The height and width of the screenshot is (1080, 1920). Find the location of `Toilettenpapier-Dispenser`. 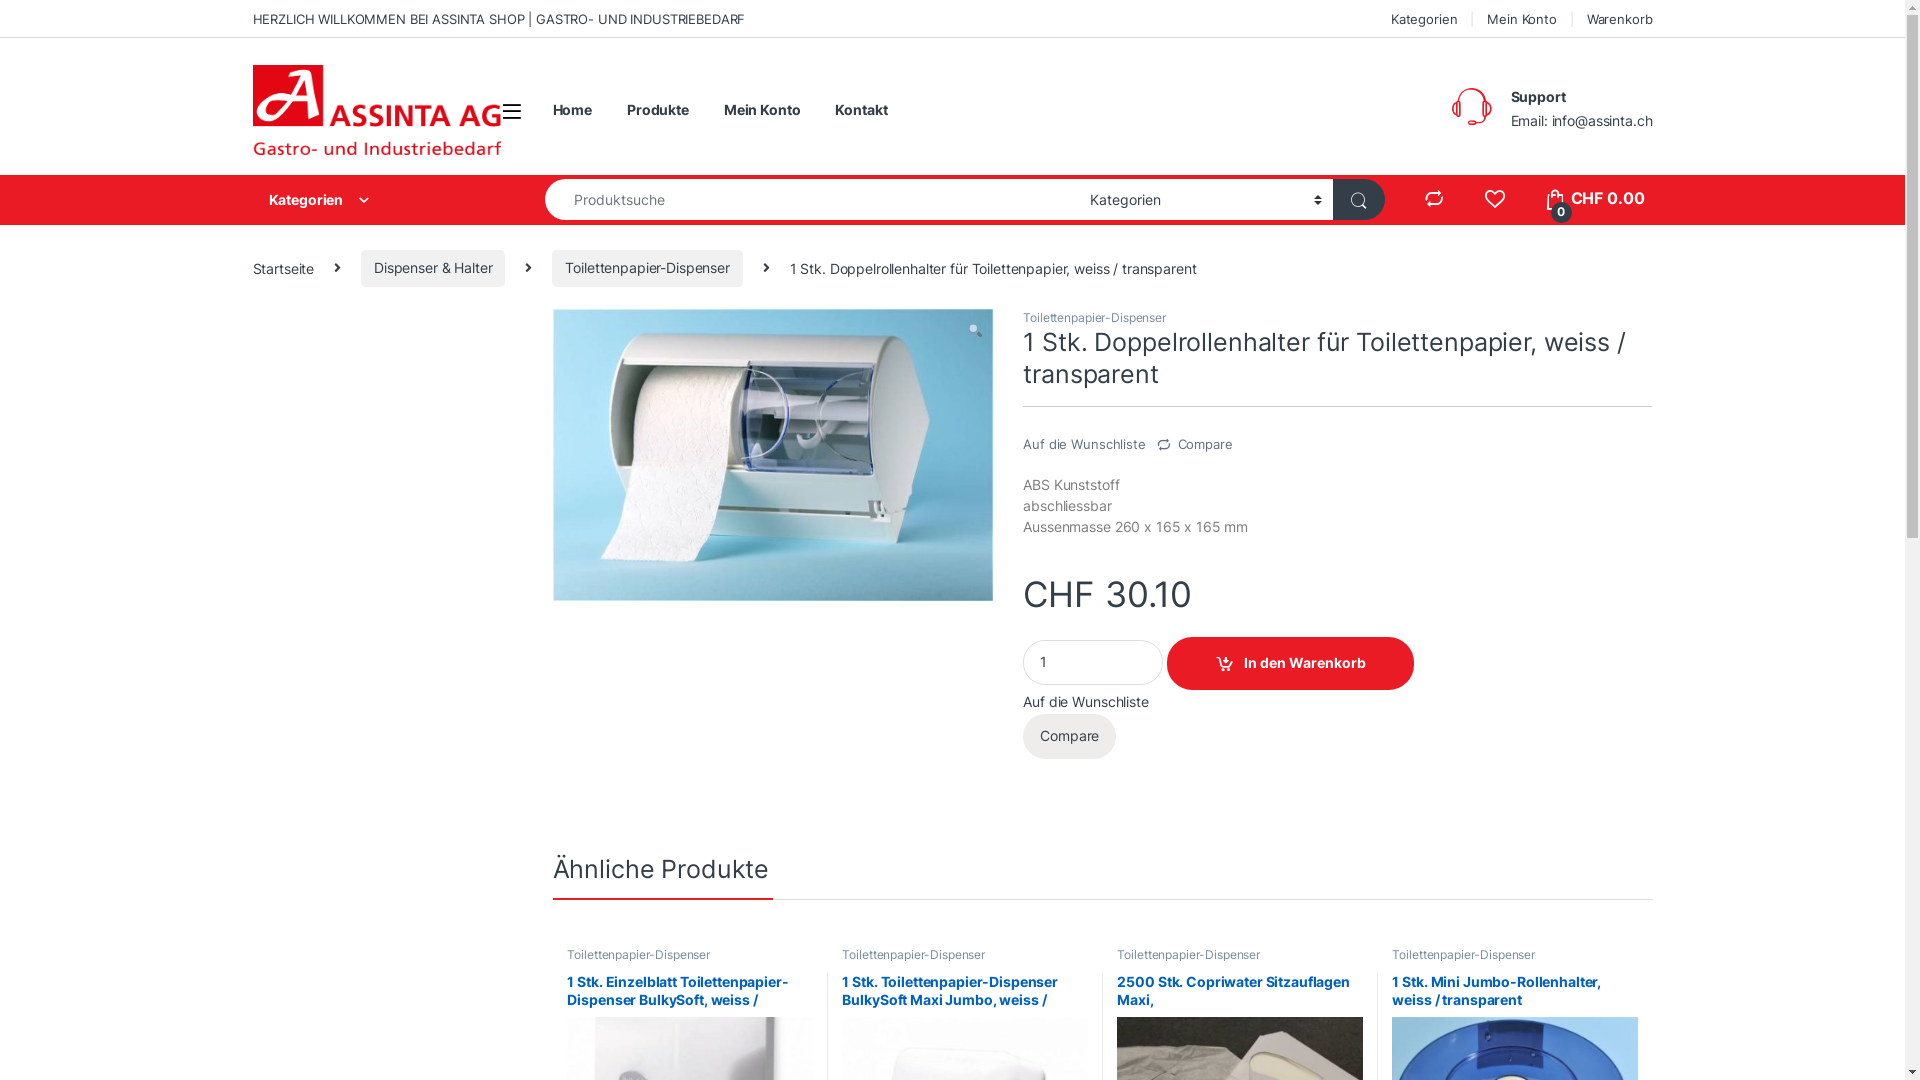

Toilettenpapier-Dispenser is located at coordinates (648, 268).